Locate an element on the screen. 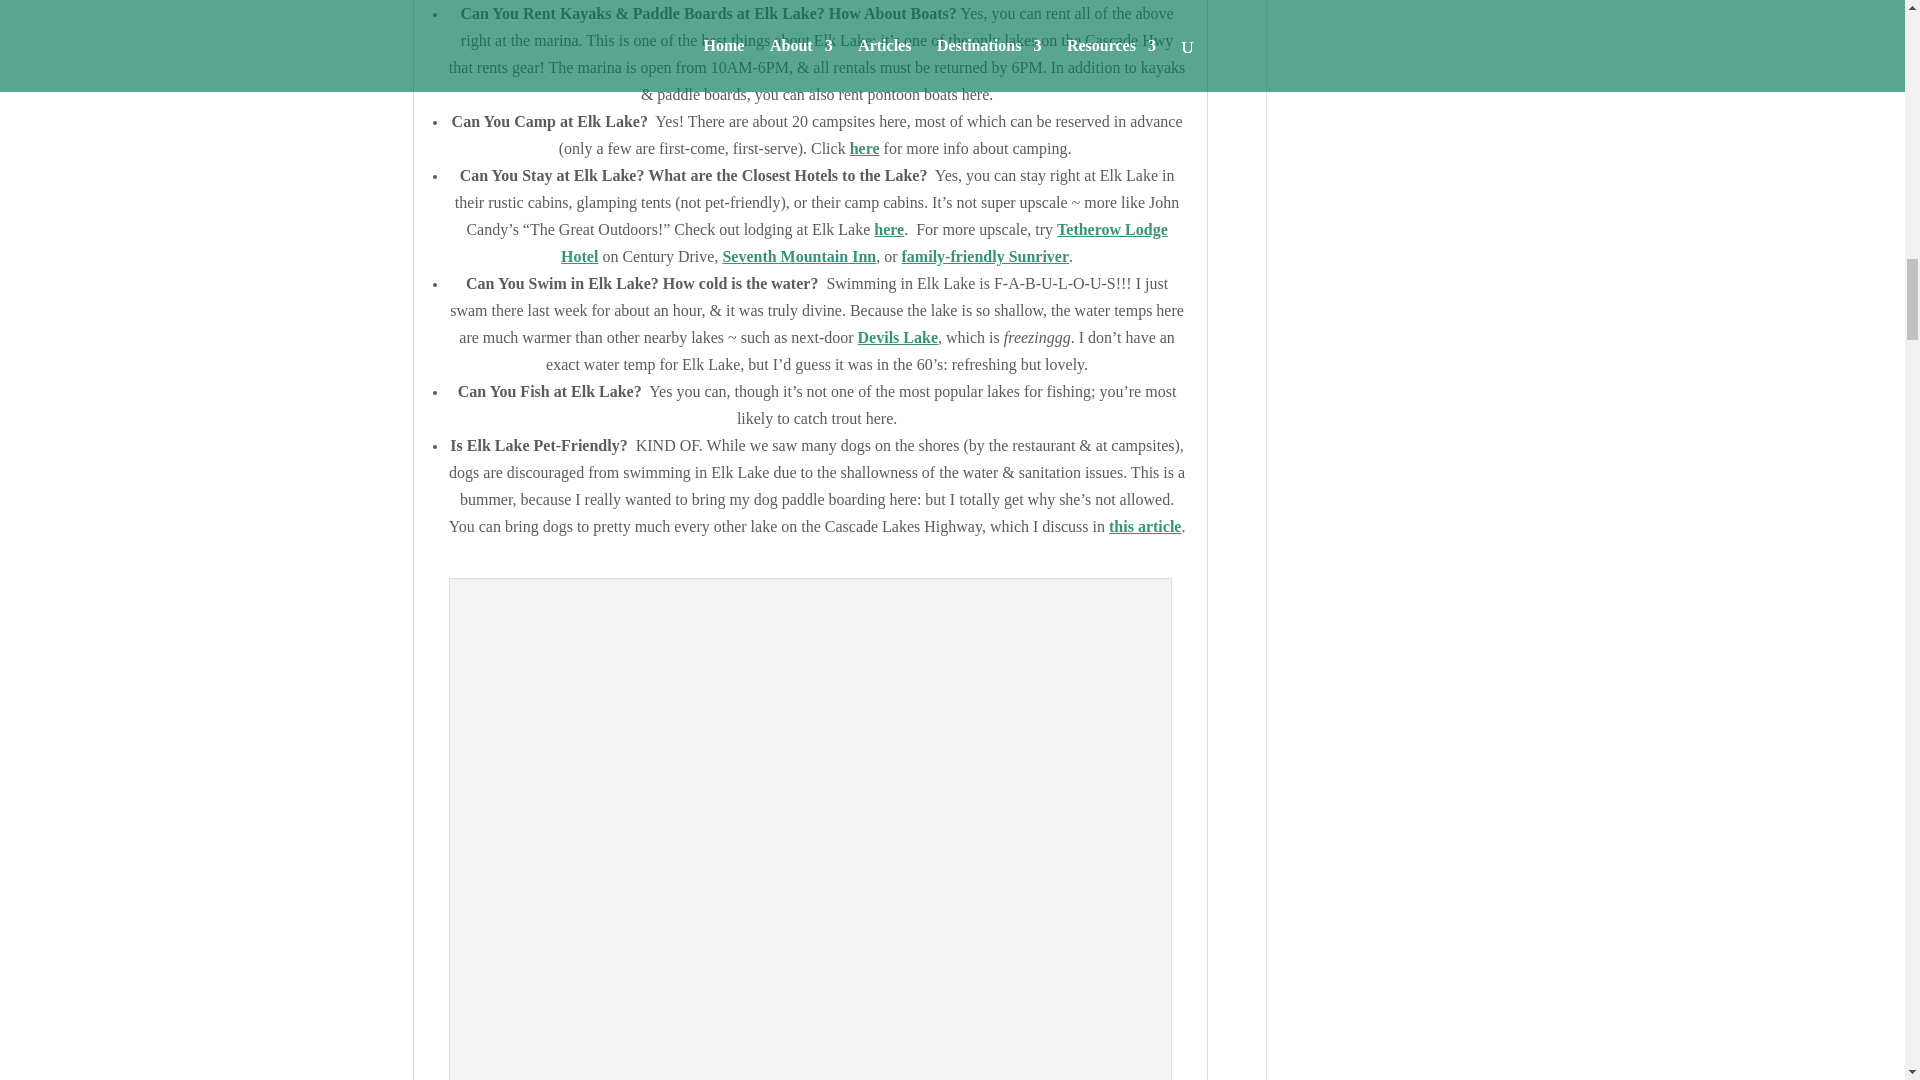  Seventh Mountain Inn is located at coordinates (798, 256).